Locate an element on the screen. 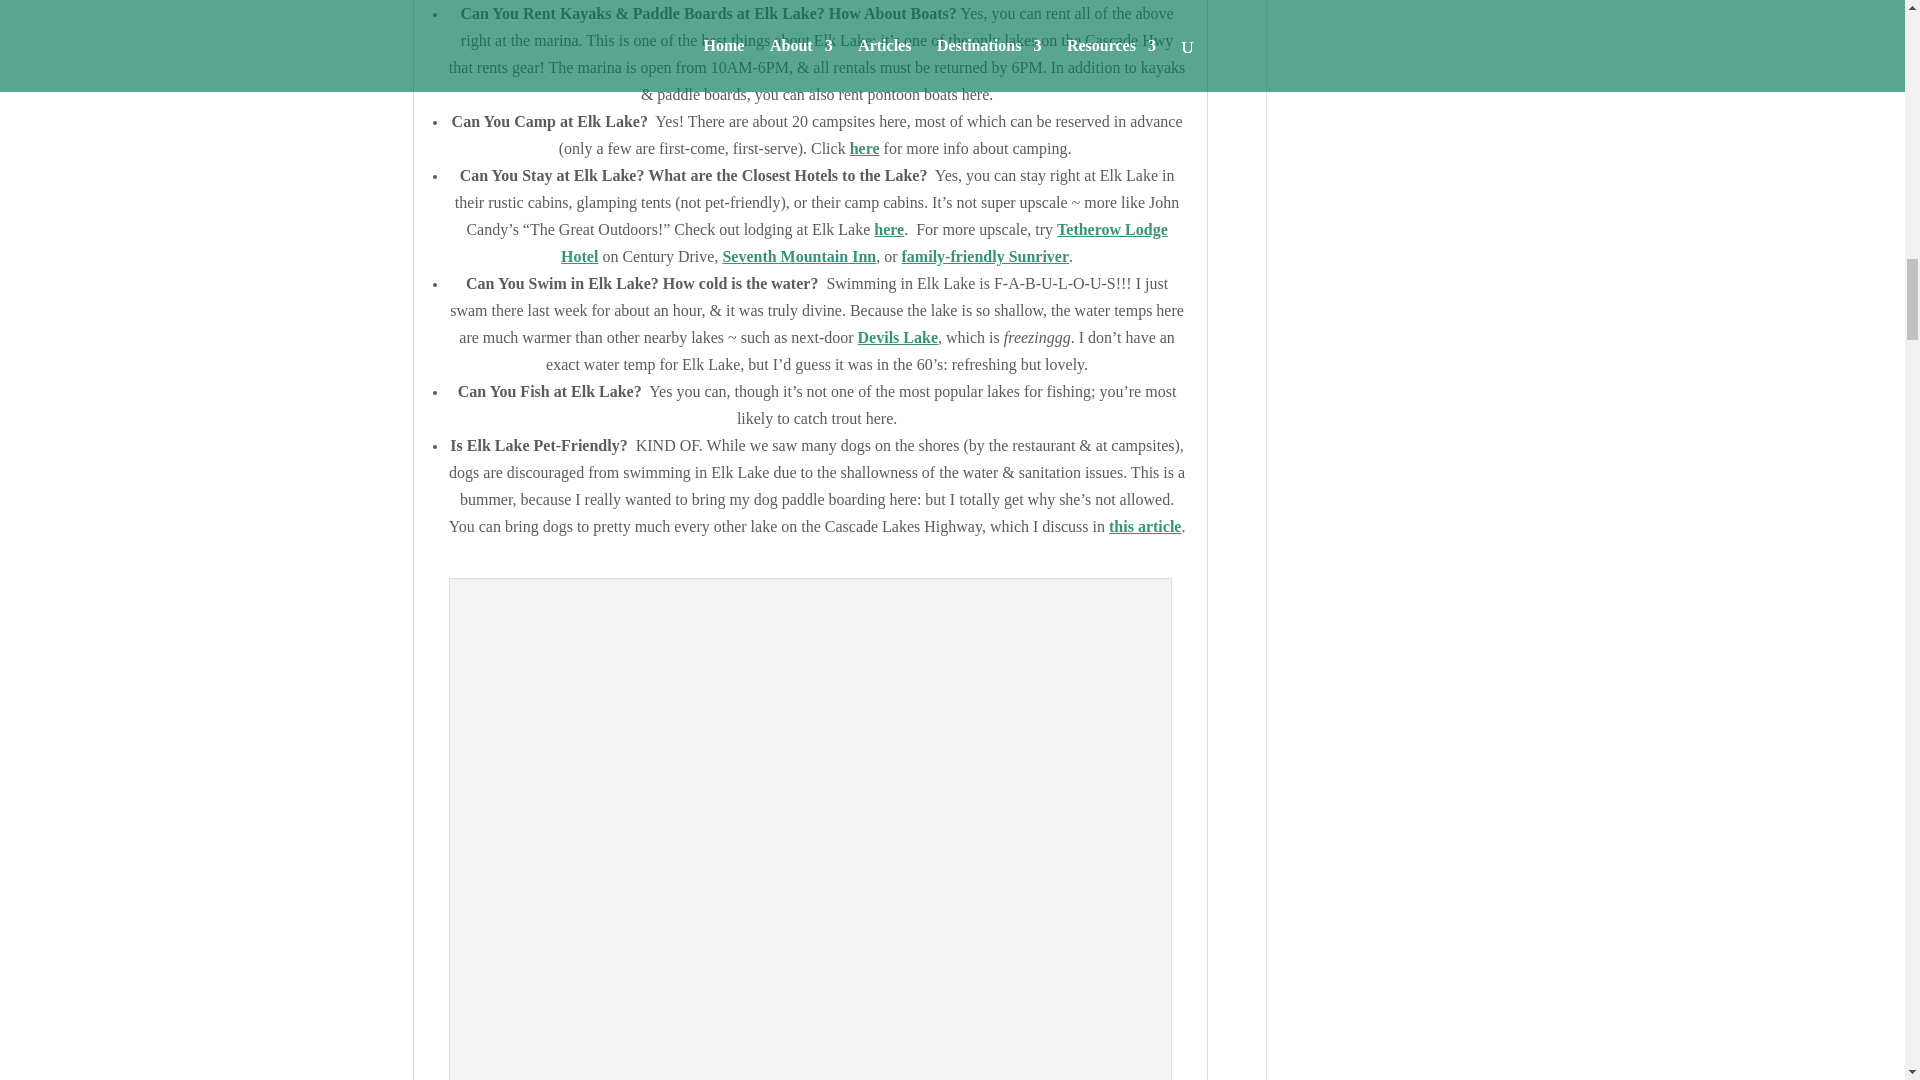  Seventh Mountain Inn is located at coordinates (798, 256).